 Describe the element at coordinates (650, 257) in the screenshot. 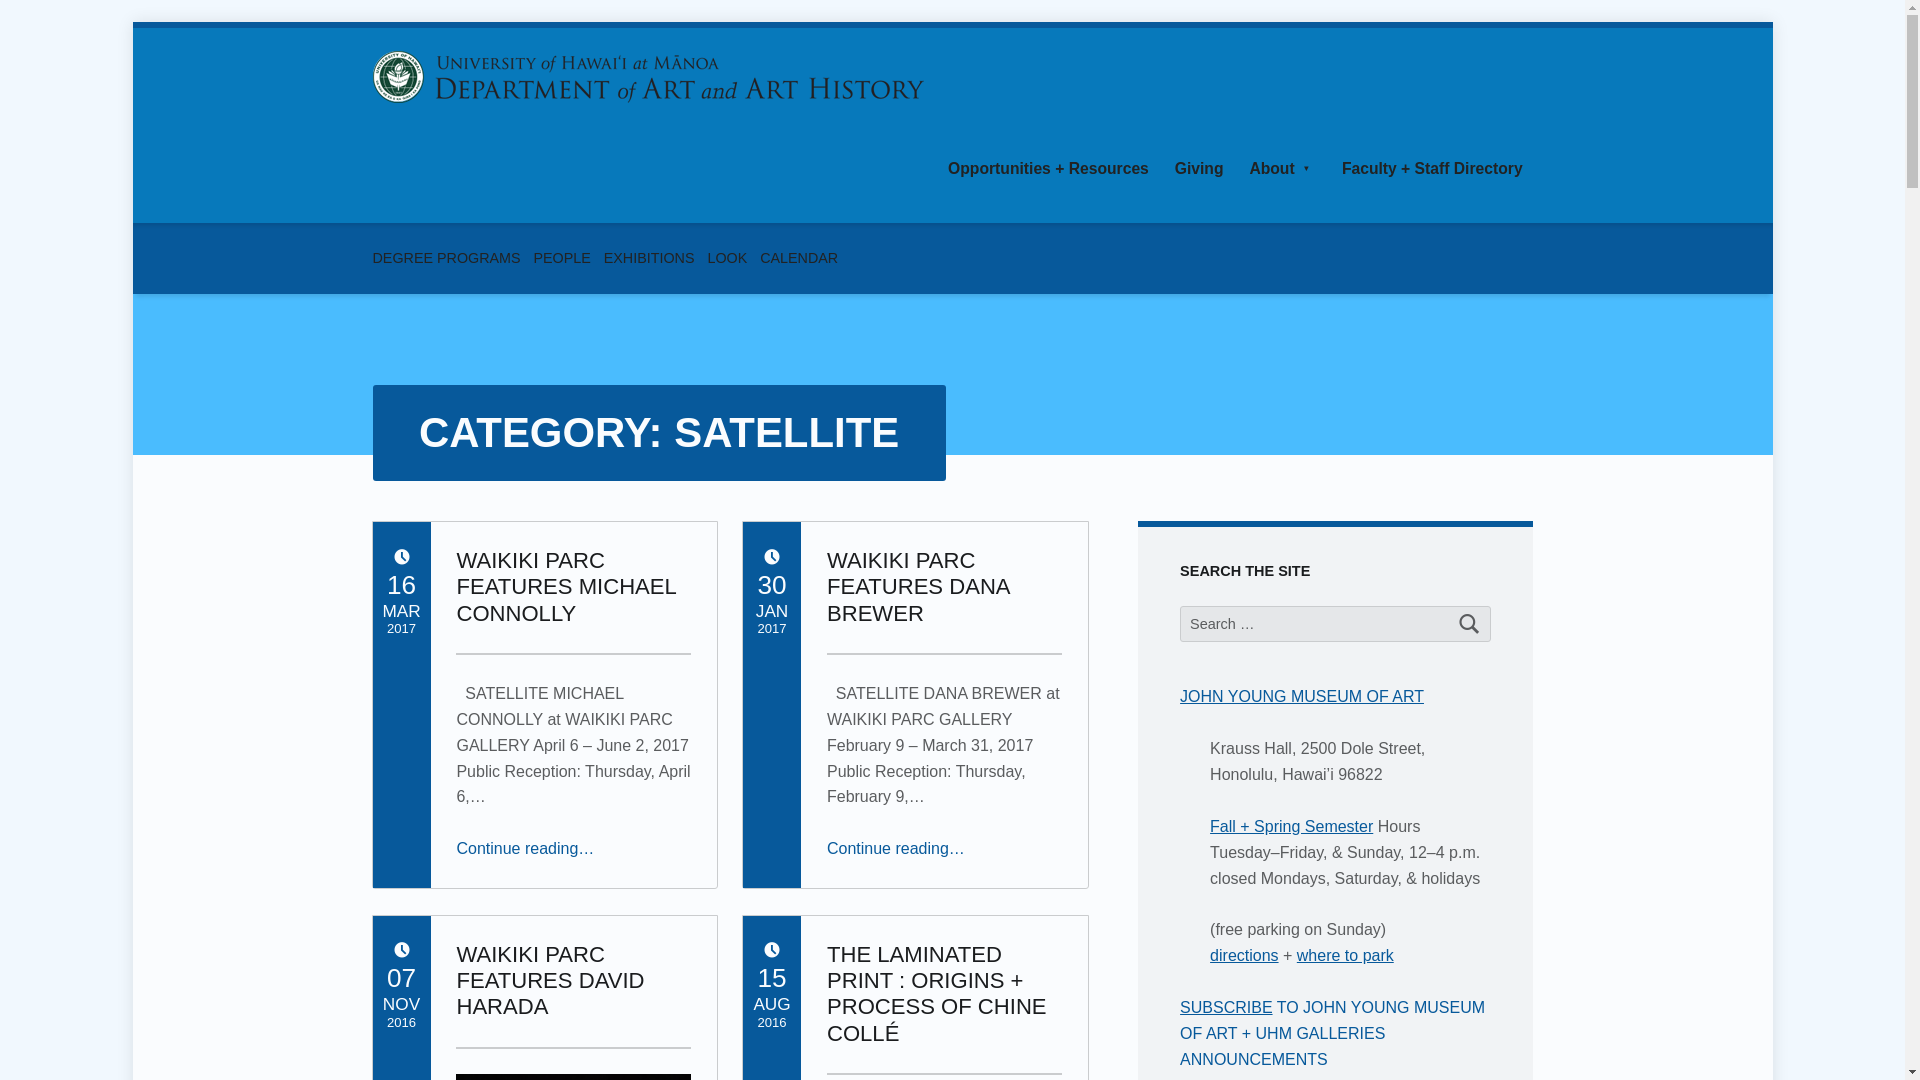

I see `EXHIBITIONS` at that location.